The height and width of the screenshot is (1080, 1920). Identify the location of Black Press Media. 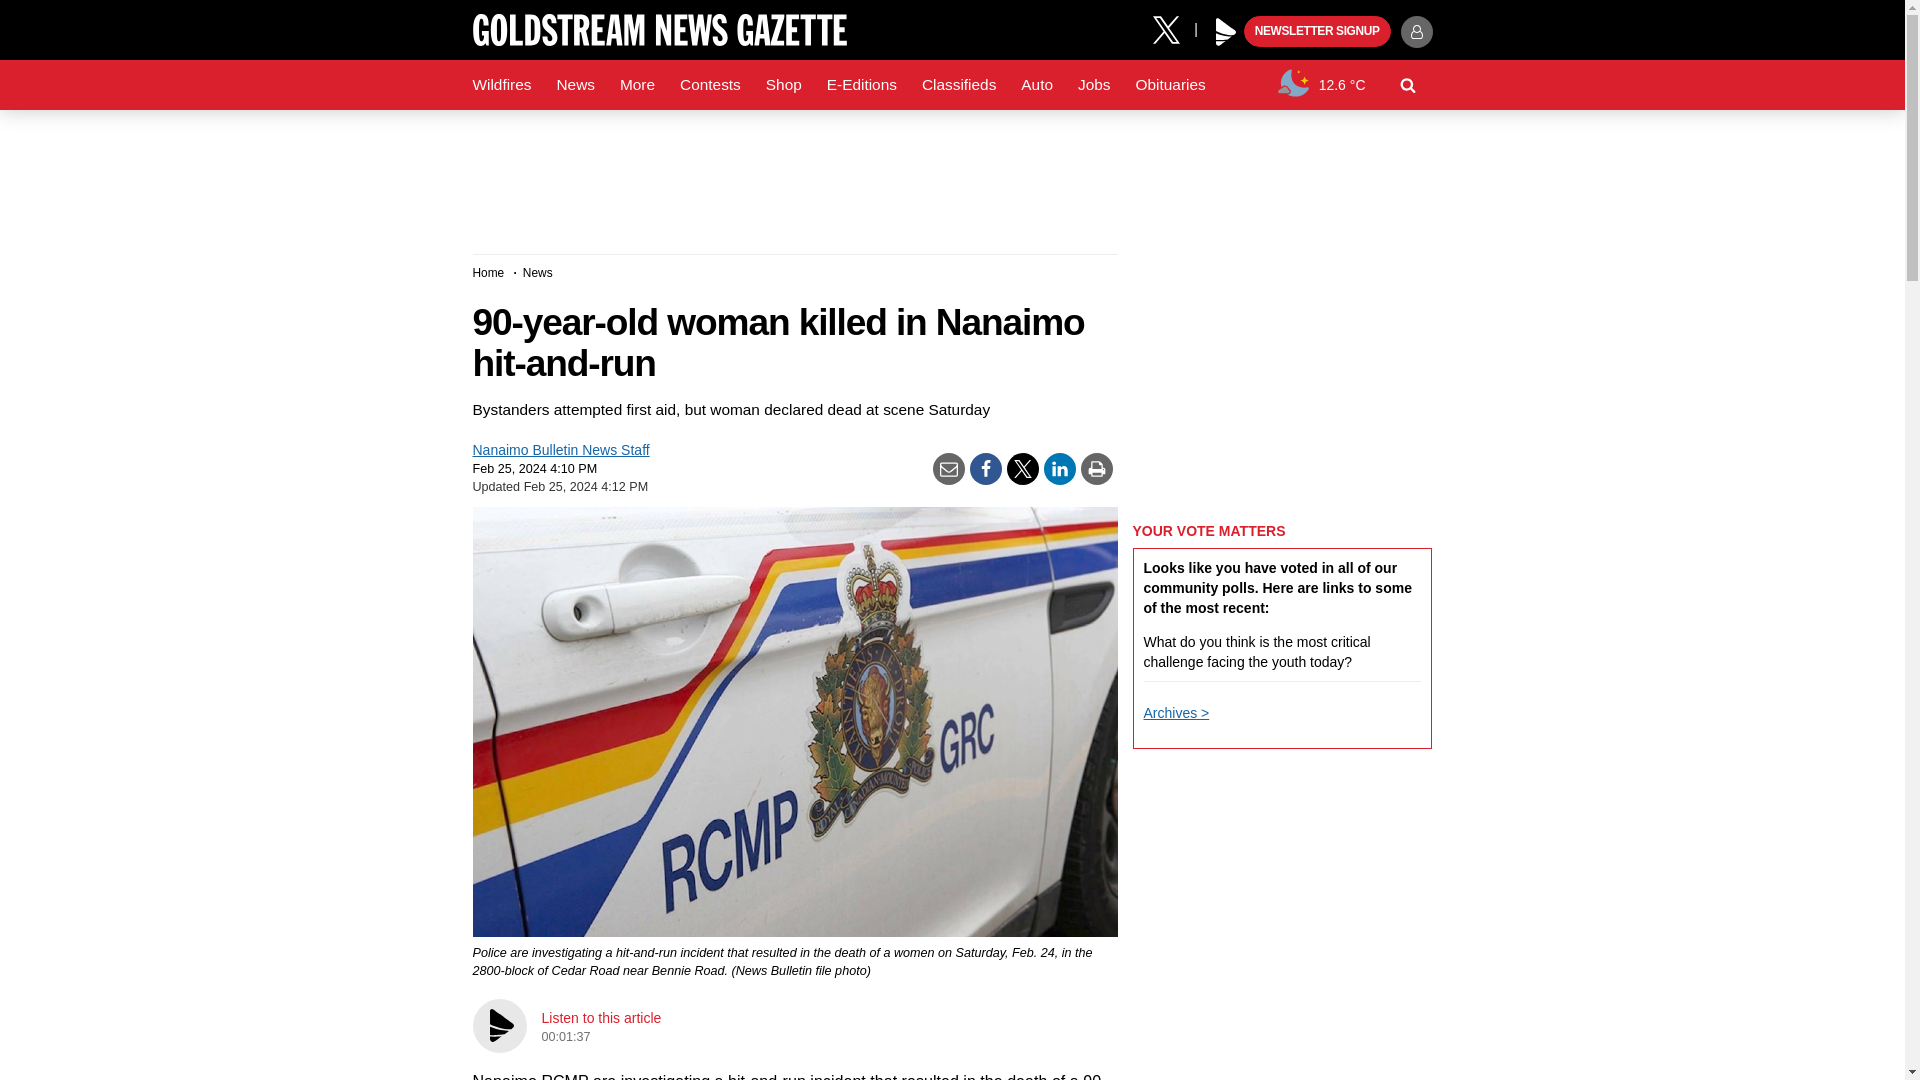
(1226, 32).